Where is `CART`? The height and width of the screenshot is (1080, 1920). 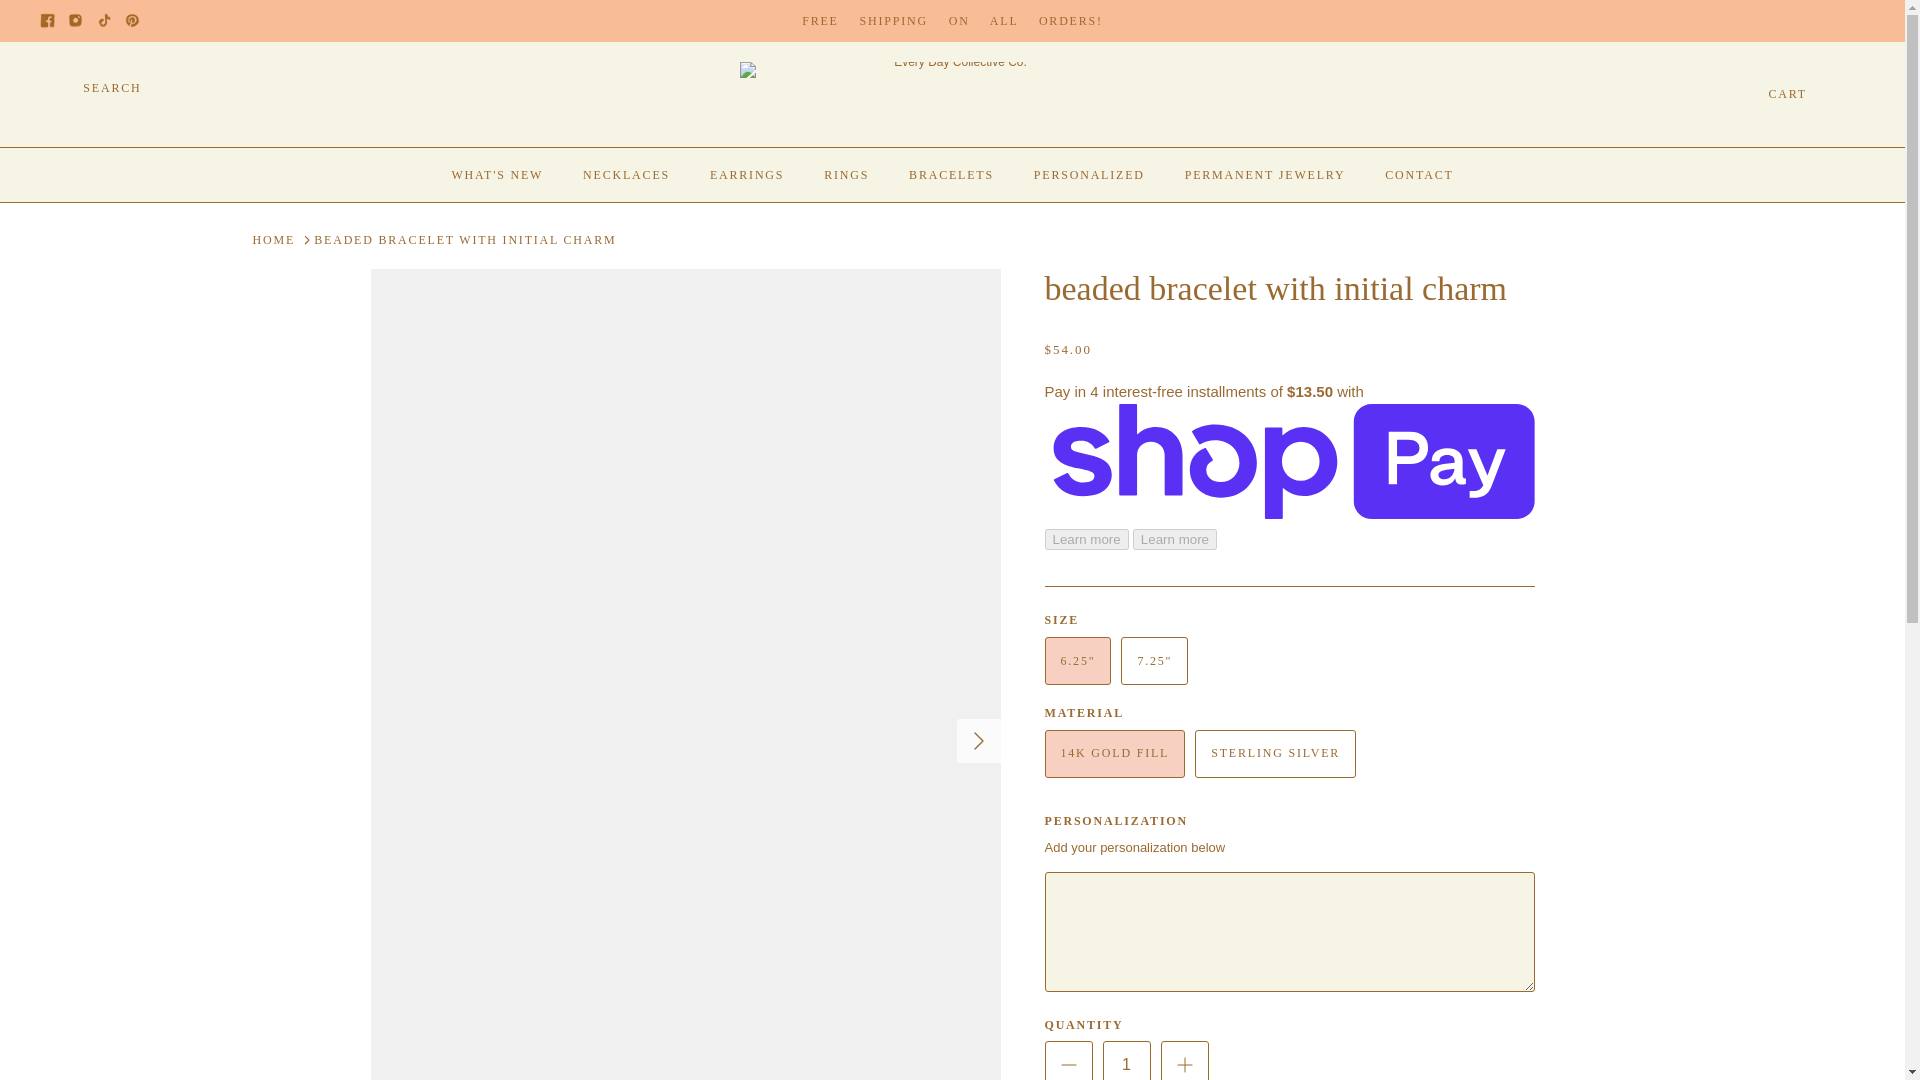 CART is located at coordinates (1816, 94).